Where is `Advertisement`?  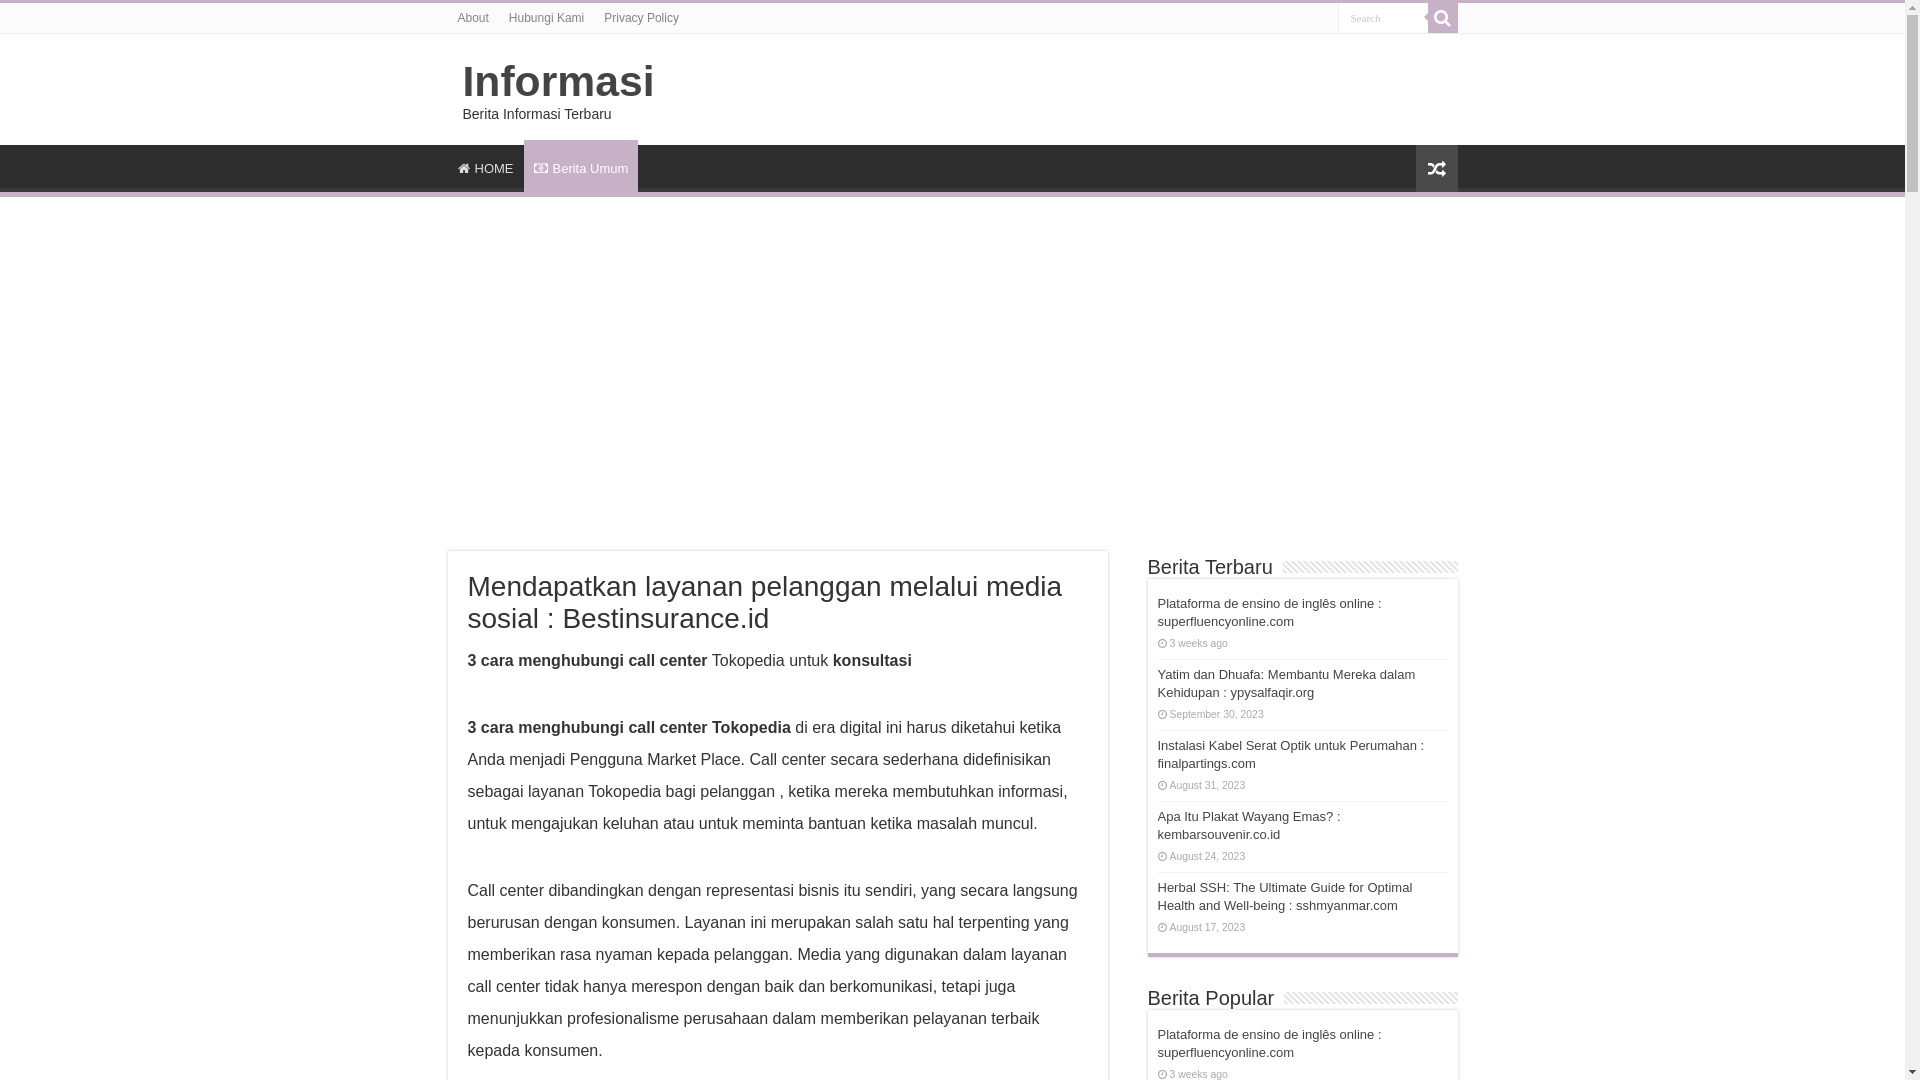 Advertisement is located at coordinates (952, 362).